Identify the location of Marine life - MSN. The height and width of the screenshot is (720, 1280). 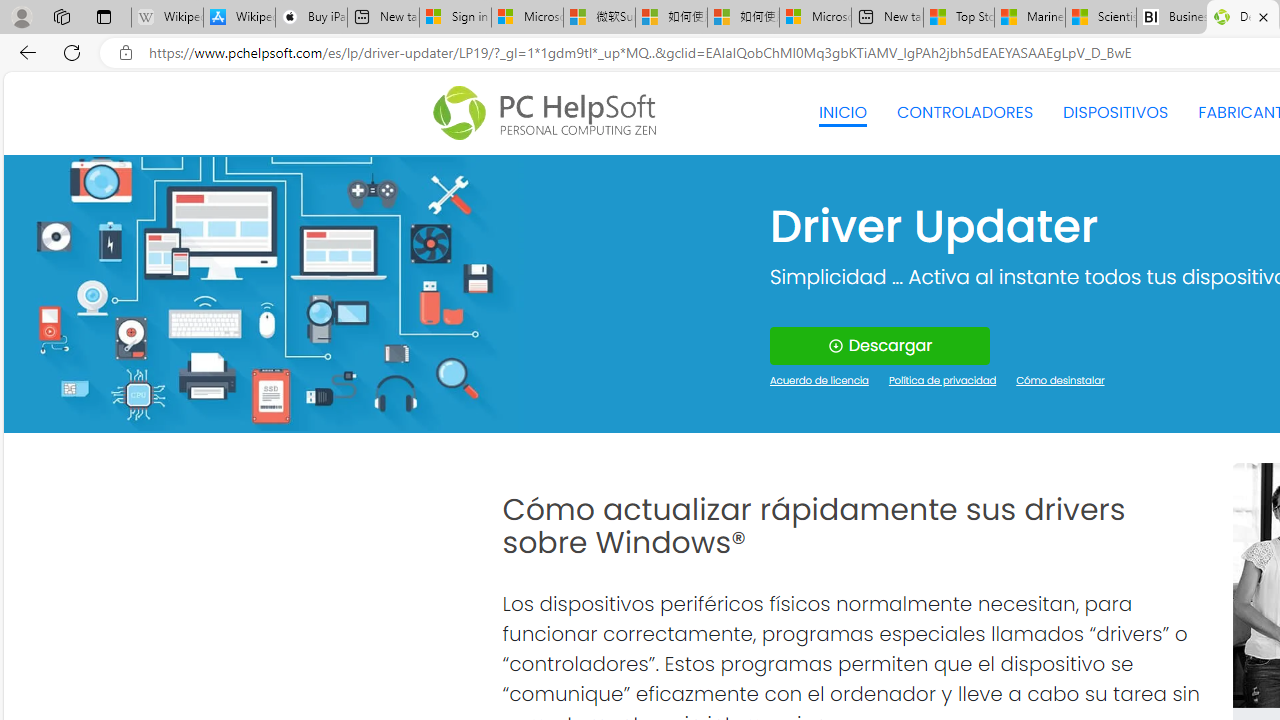
(1029, 18).